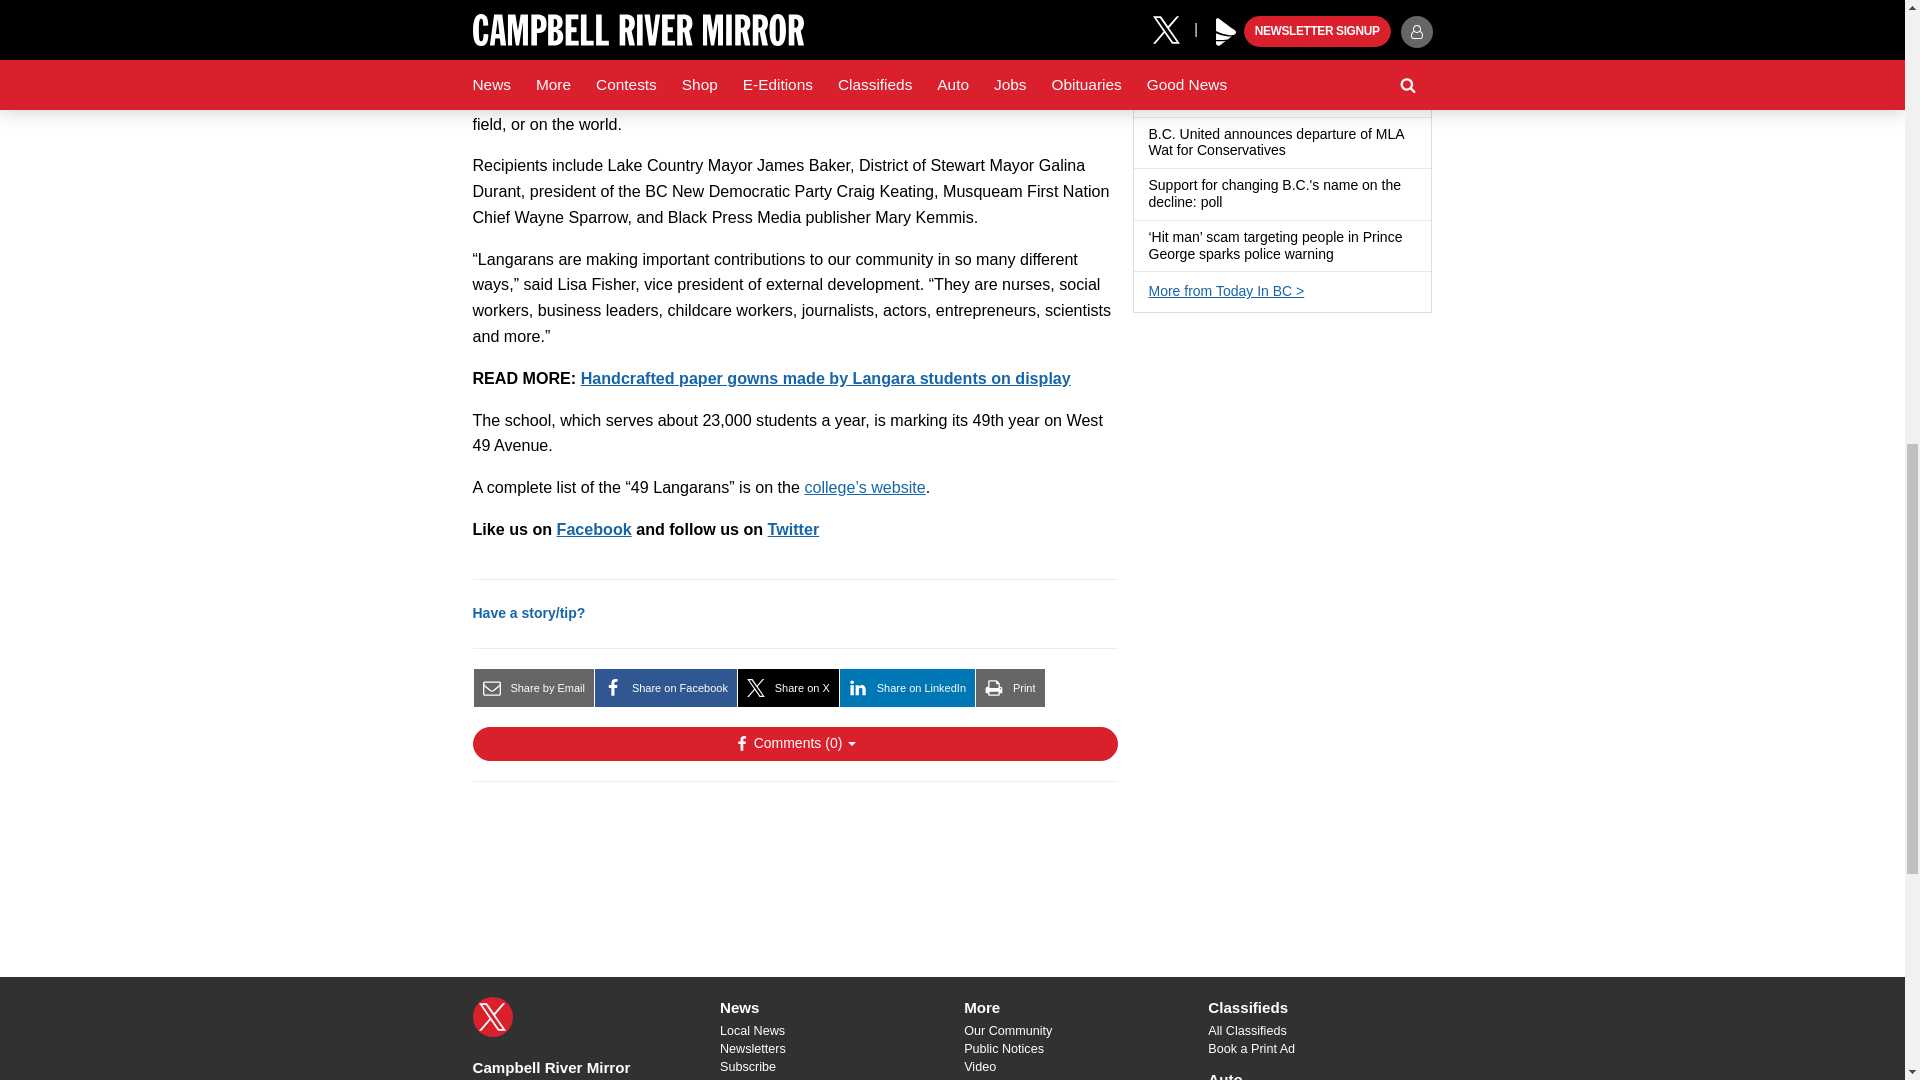 The image size is (1920, 1080). I want to click on X, so click(492, 1016).